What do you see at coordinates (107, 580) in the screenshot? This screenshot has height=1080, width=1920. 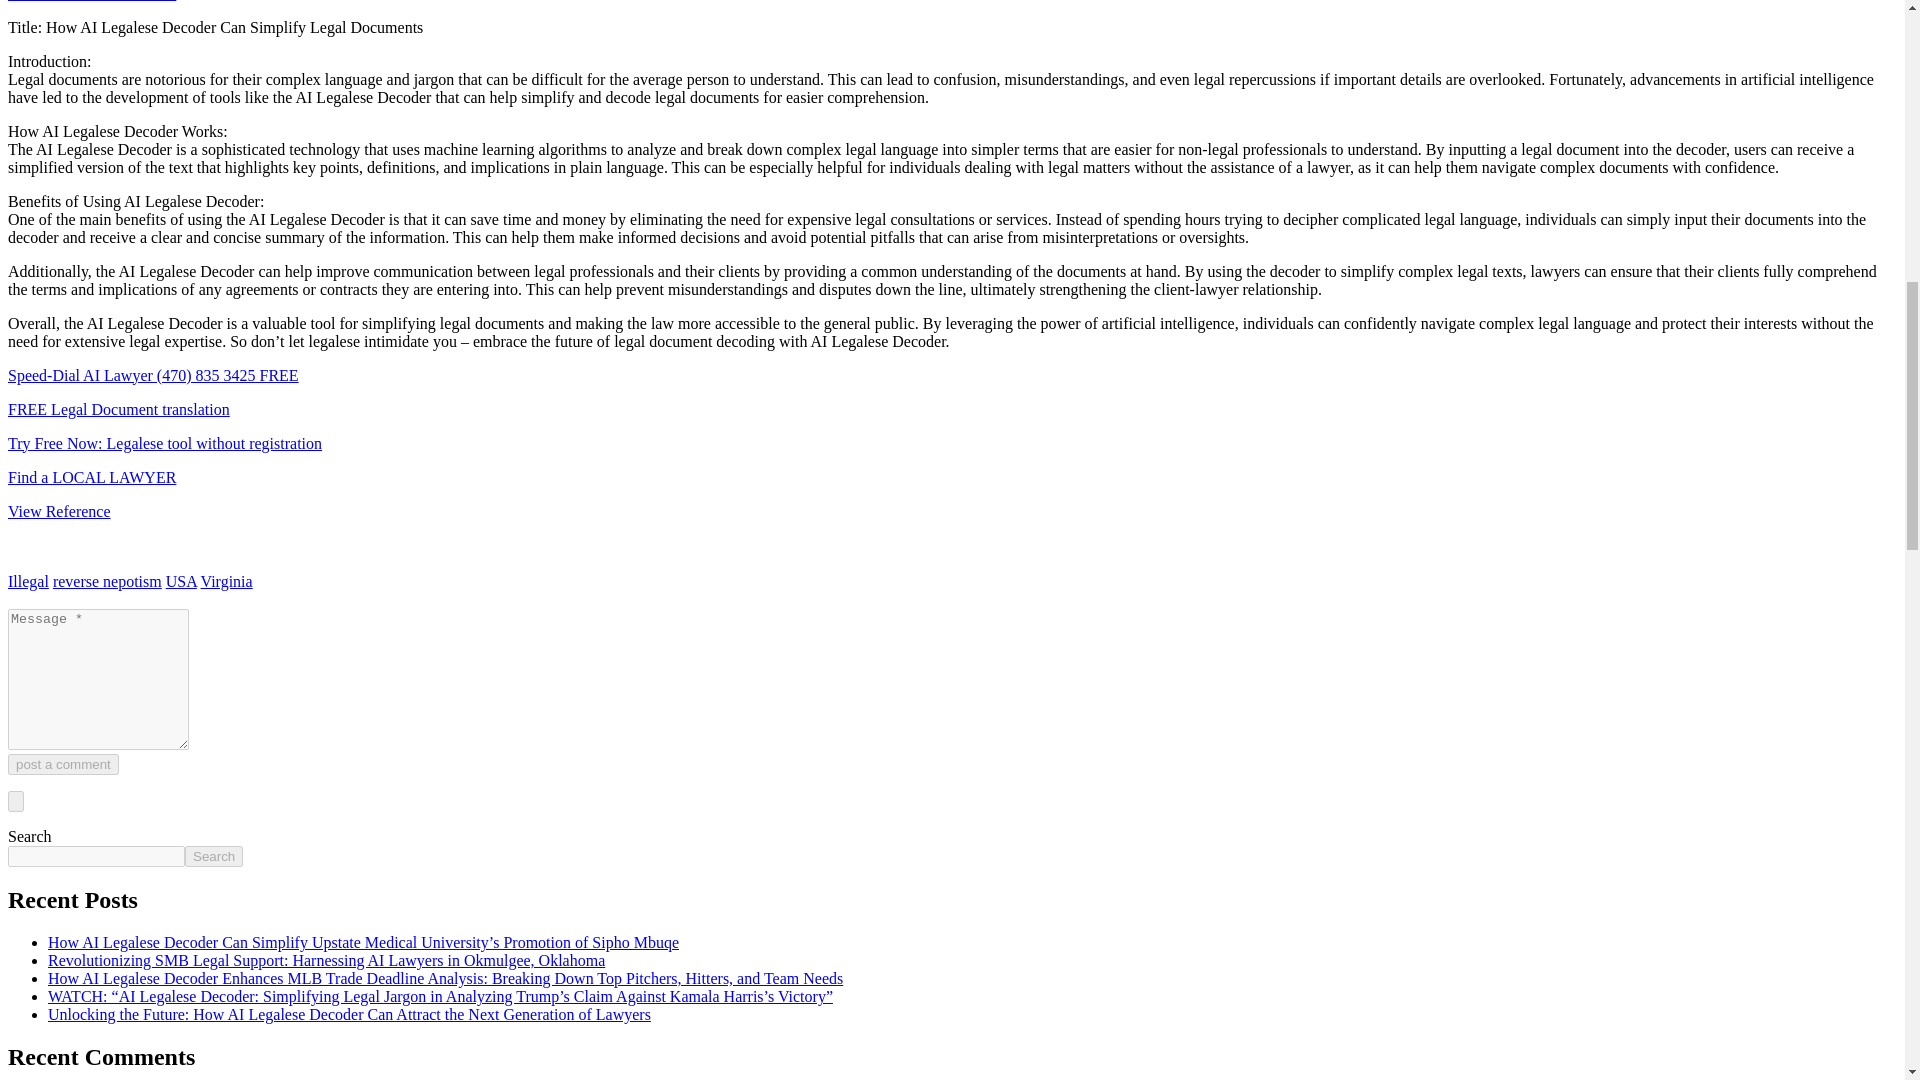 I see `reverse nepotism` at bounding box center [107, 580].